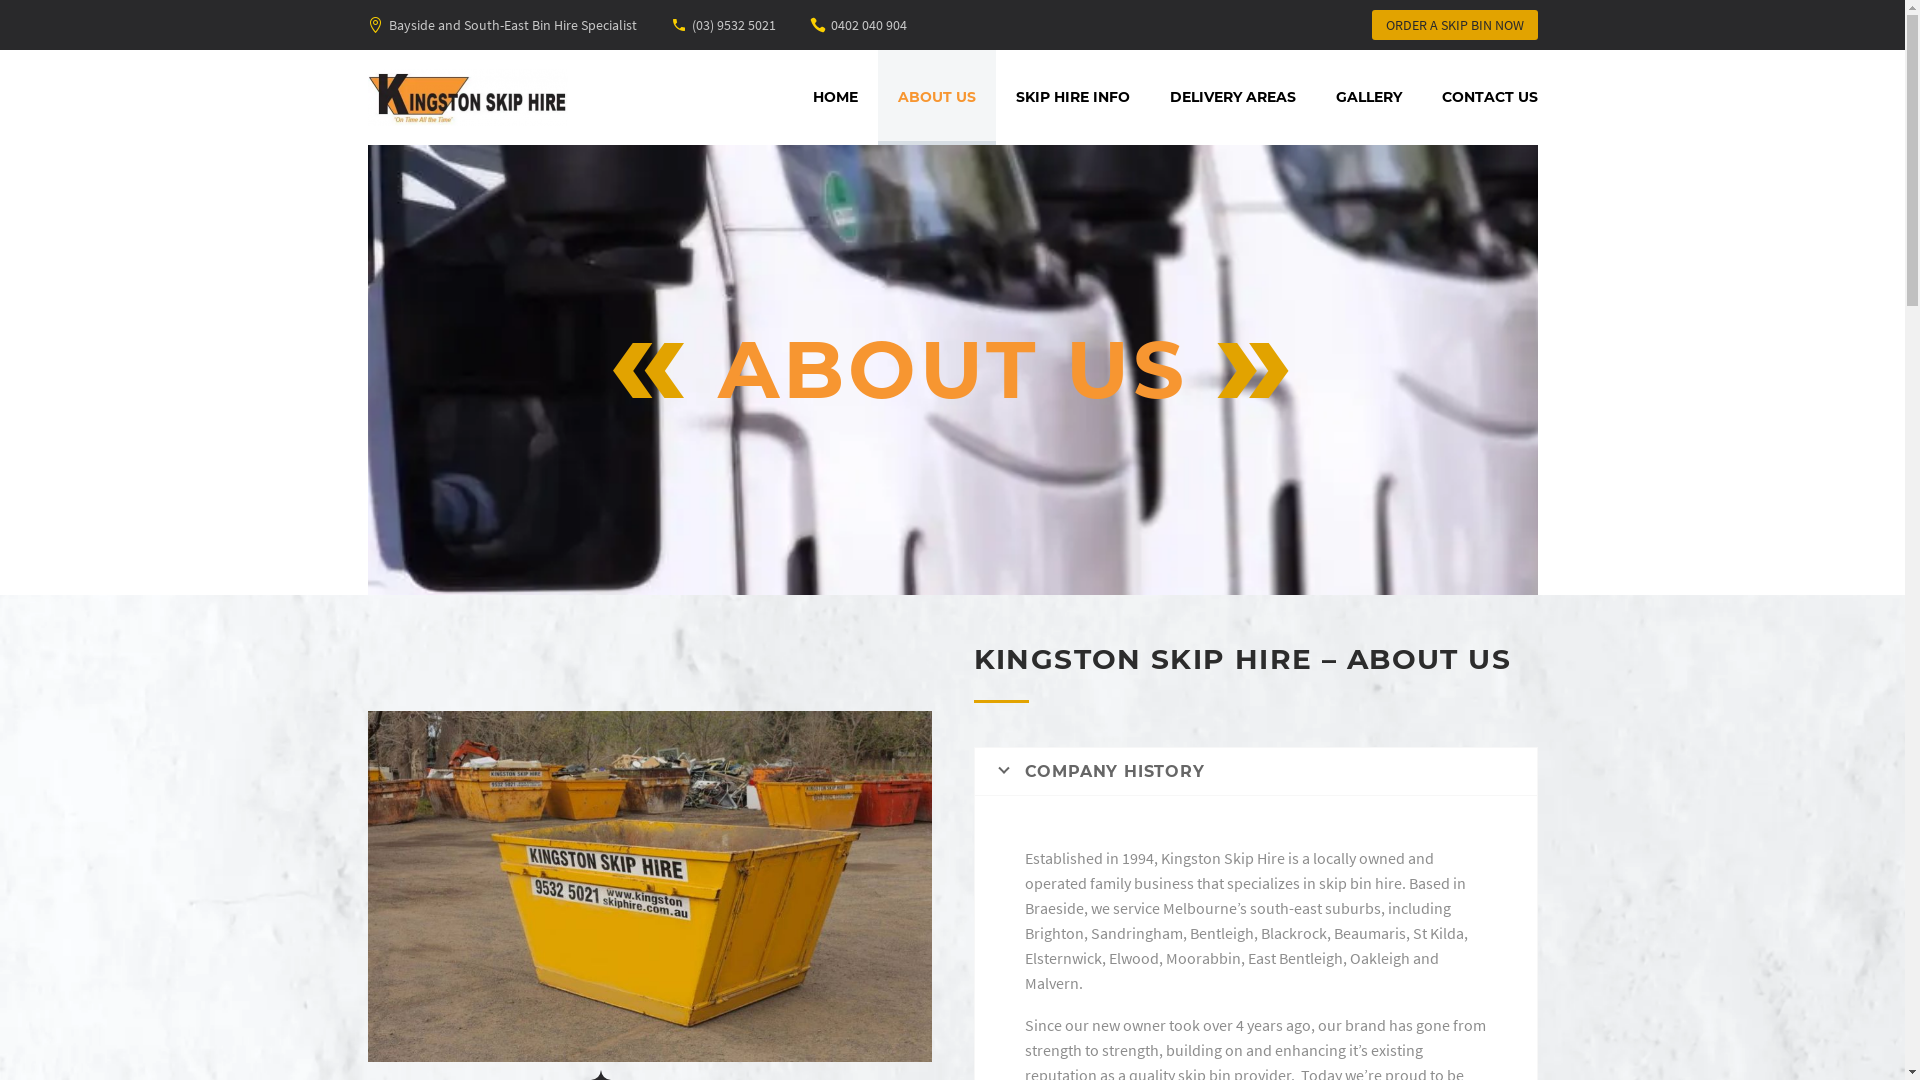 Image resolution: width=1920 pixels, height=1080 pixels. Describe the element at coordinates (1490, 98) in the screenshot. I see `CONTACT US` at that location.